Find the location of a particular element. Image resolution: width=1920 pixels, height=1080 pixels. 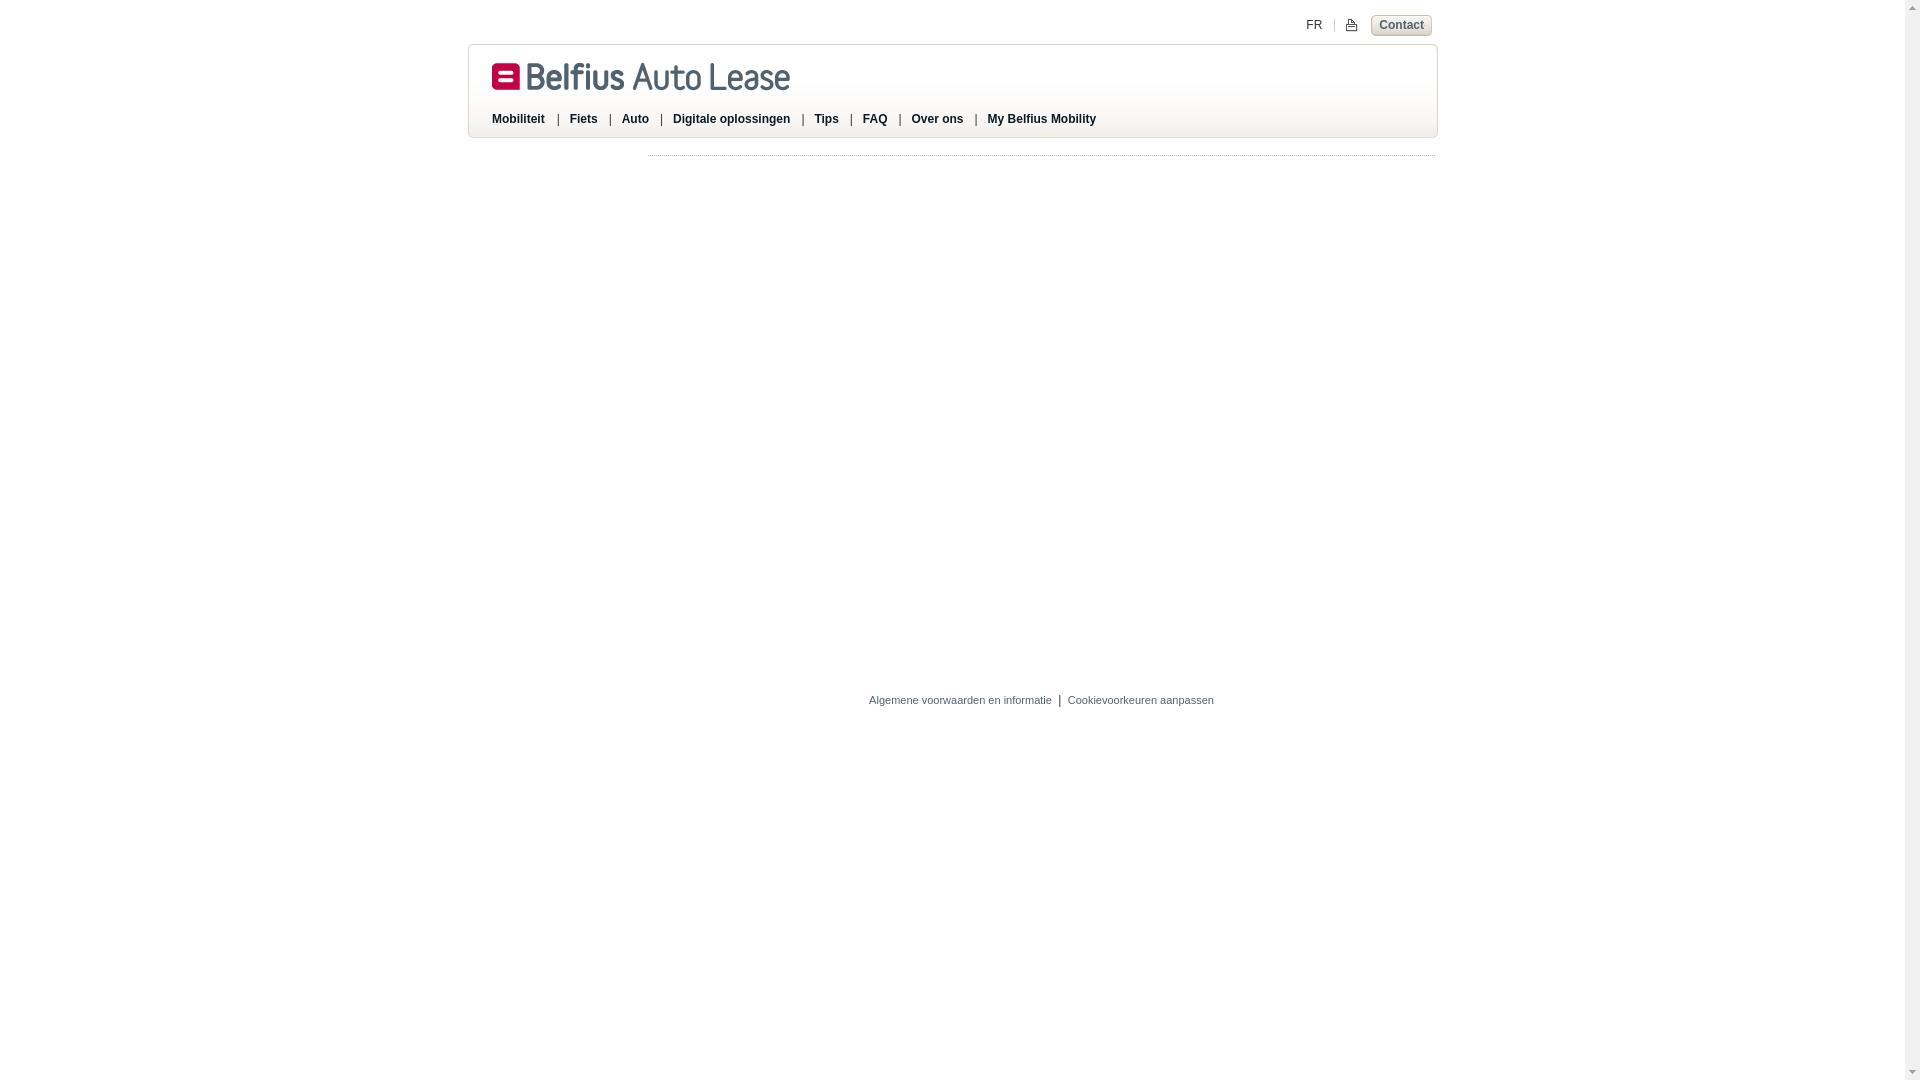

FR is located at coordinates (1314, 25).